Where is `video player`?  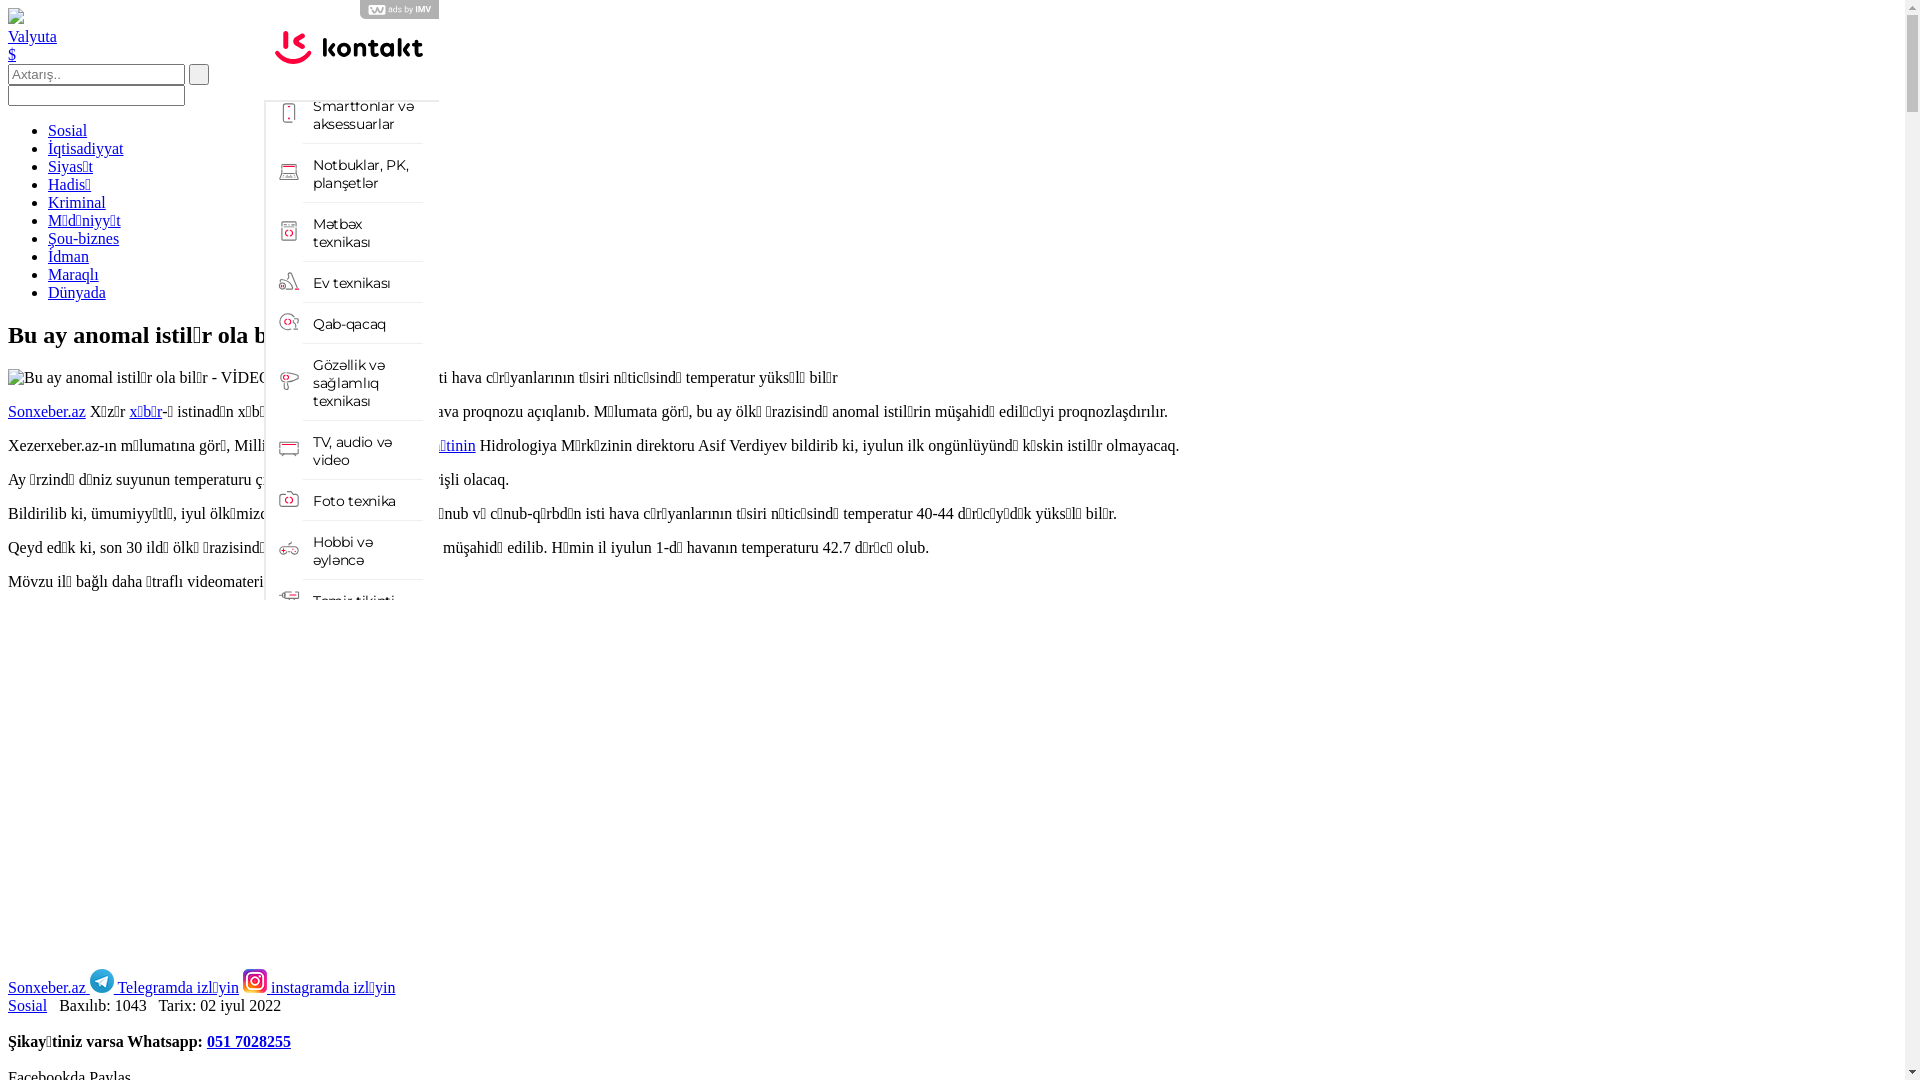 video player is located at coordinates (308, 777).